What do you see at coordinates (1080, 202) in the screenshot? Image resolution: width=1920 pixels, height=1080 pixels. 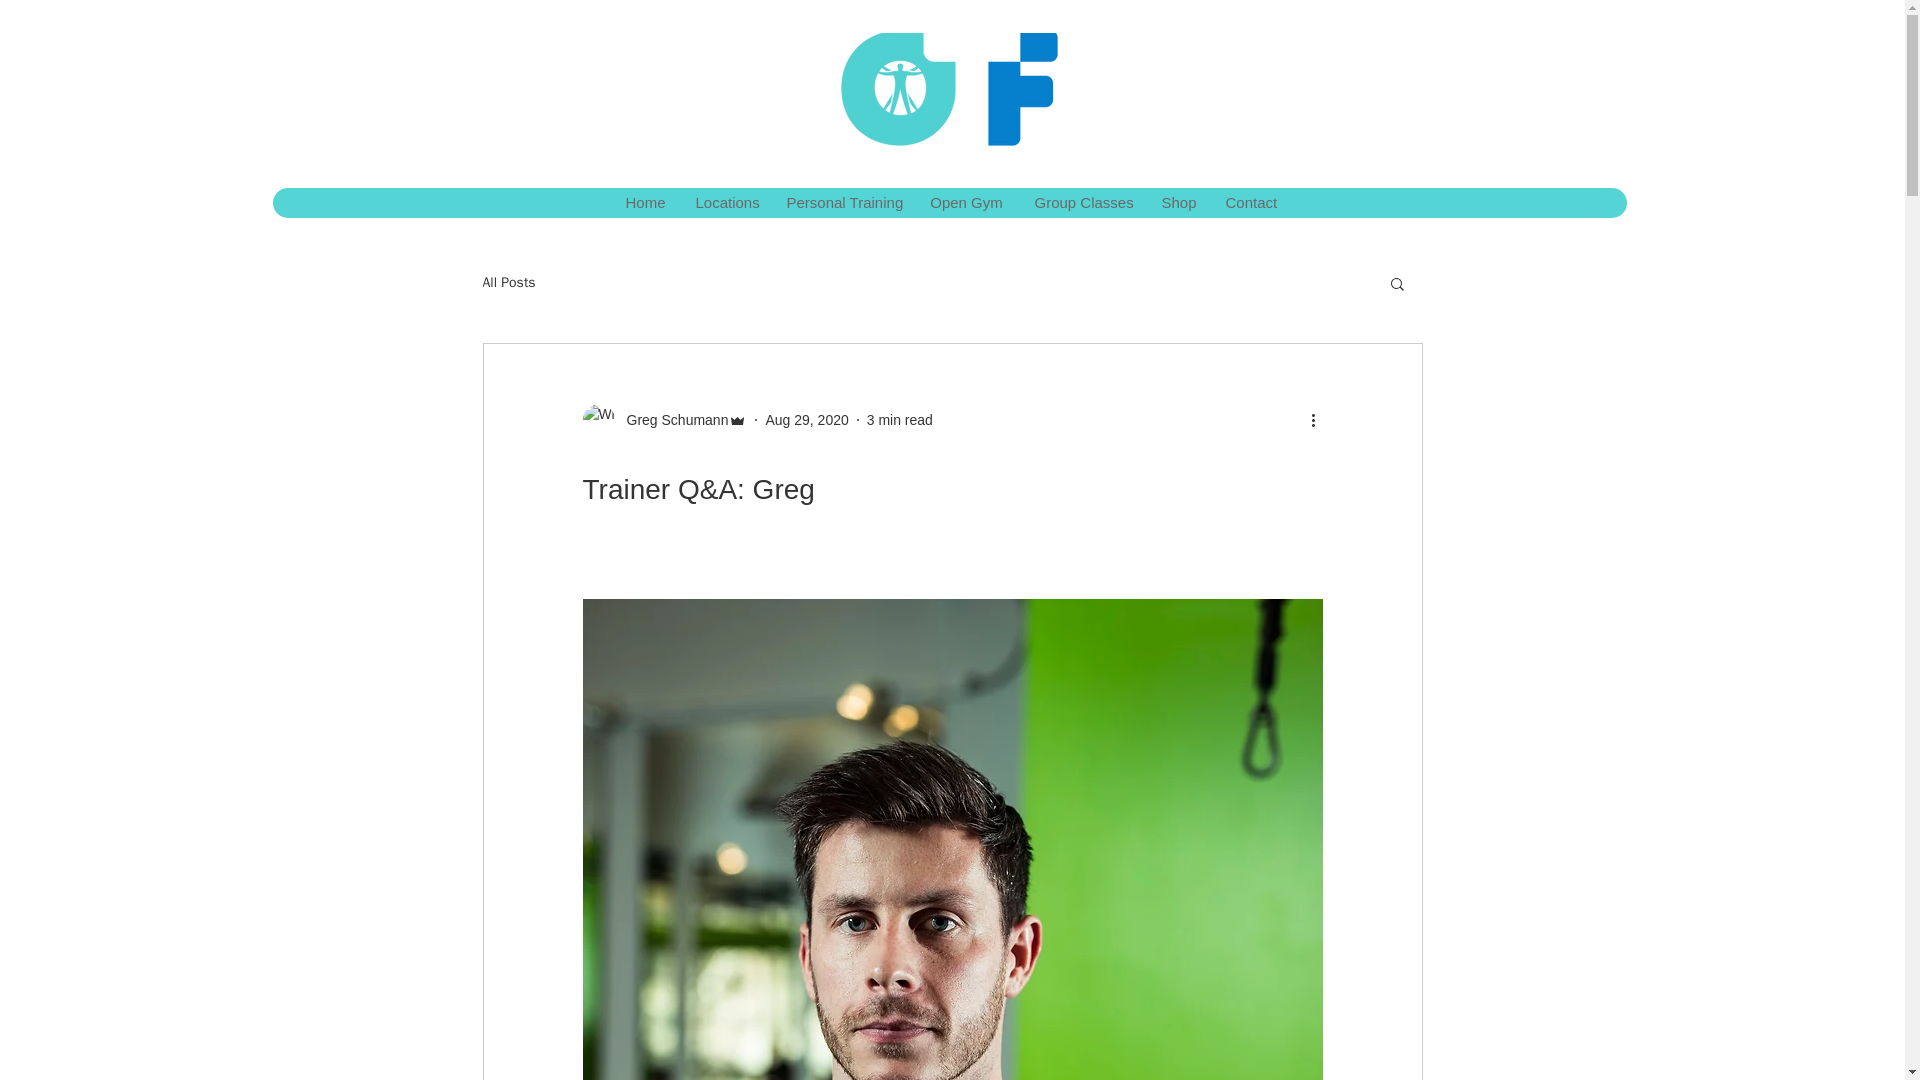 I see `Group Classes` at bounding box center [1080, 202].